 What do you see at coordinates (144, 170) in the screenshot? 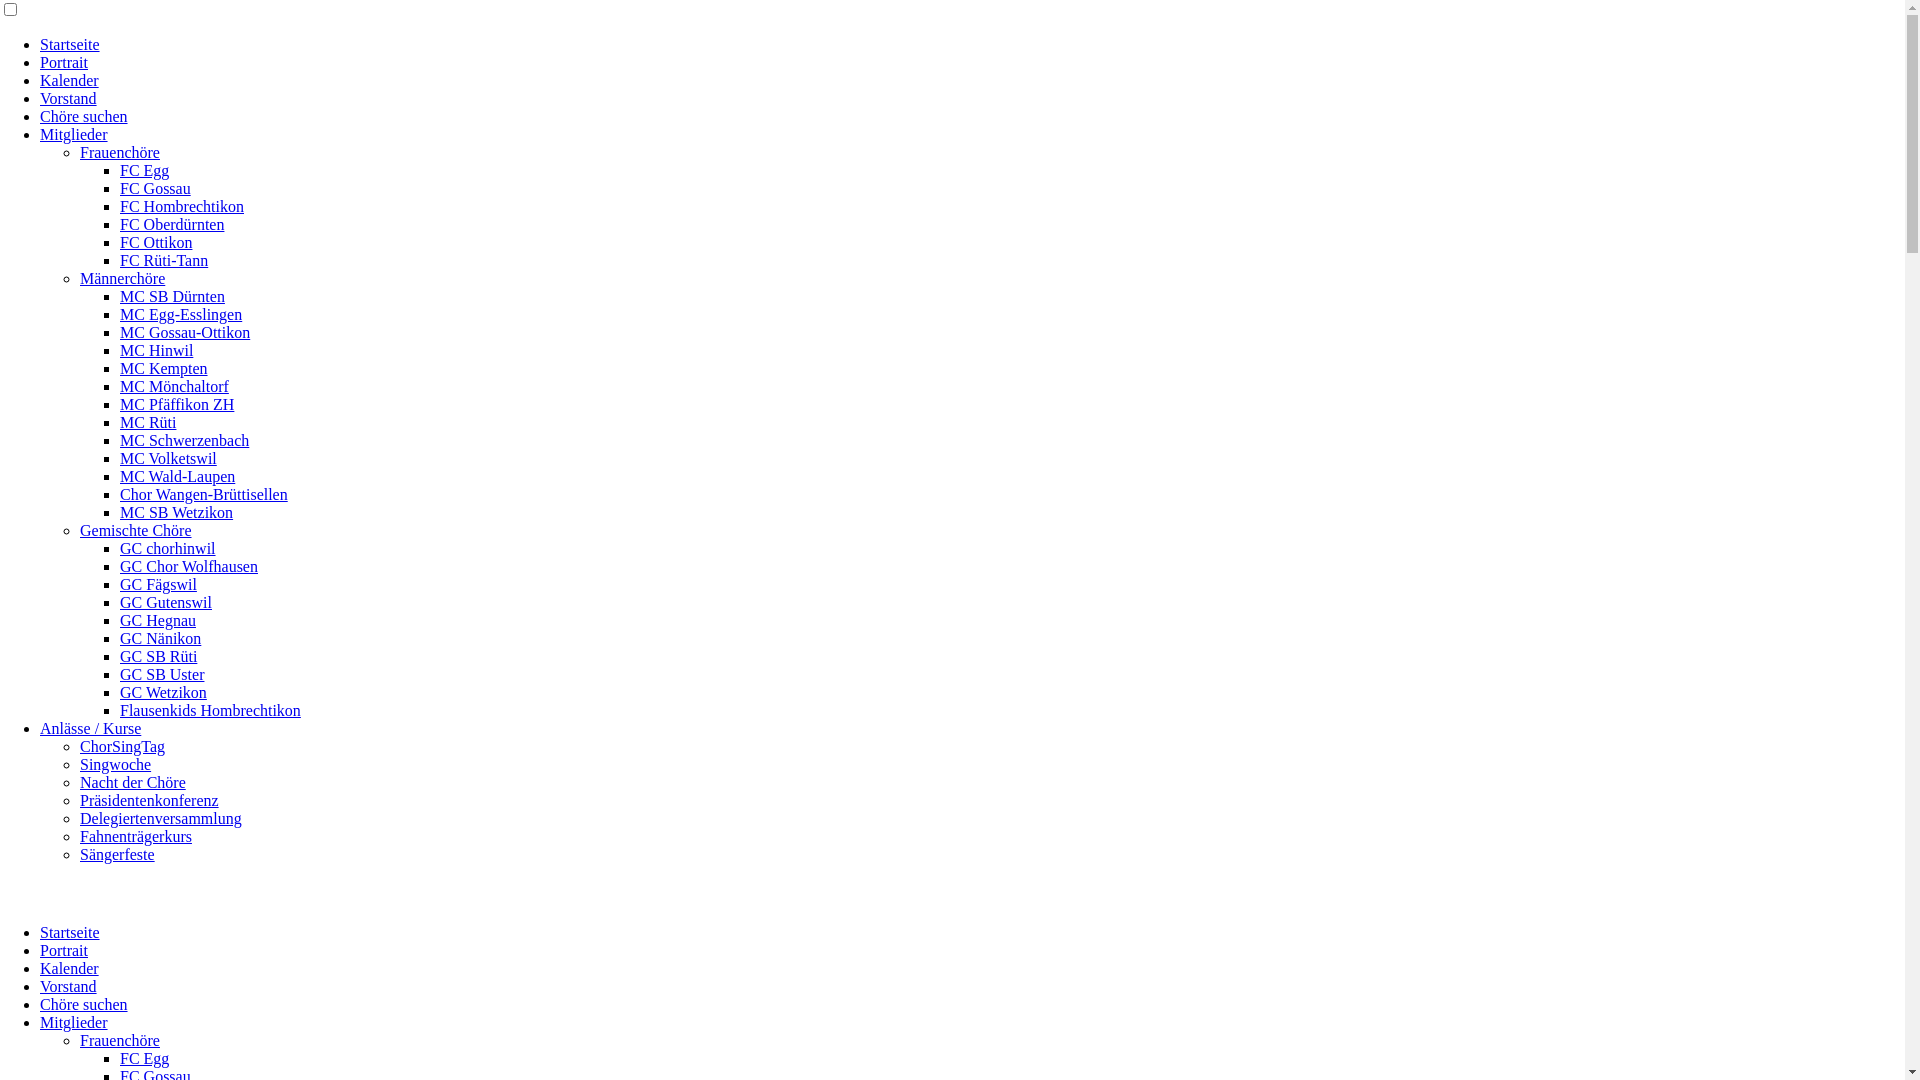
I see `FC Egg` at bounding box center [144, 170].